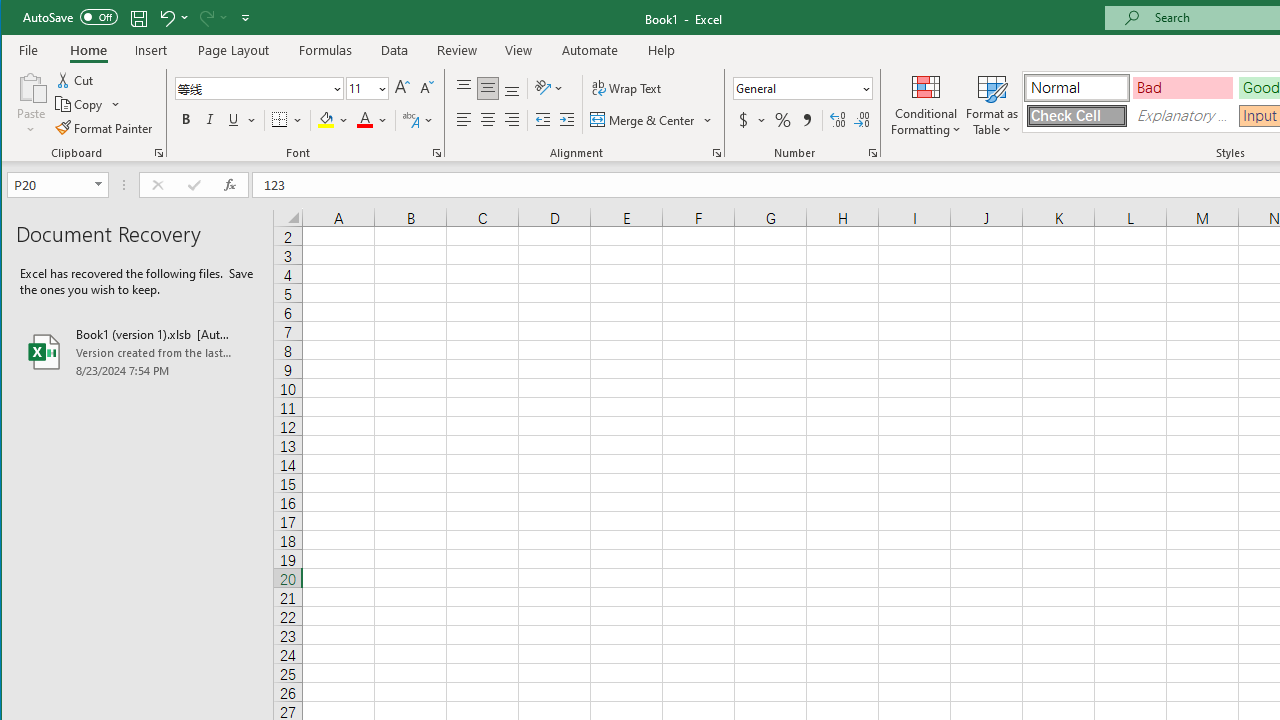 The image size is (1280, 720). I want to click on Italic, so click(210, 120).